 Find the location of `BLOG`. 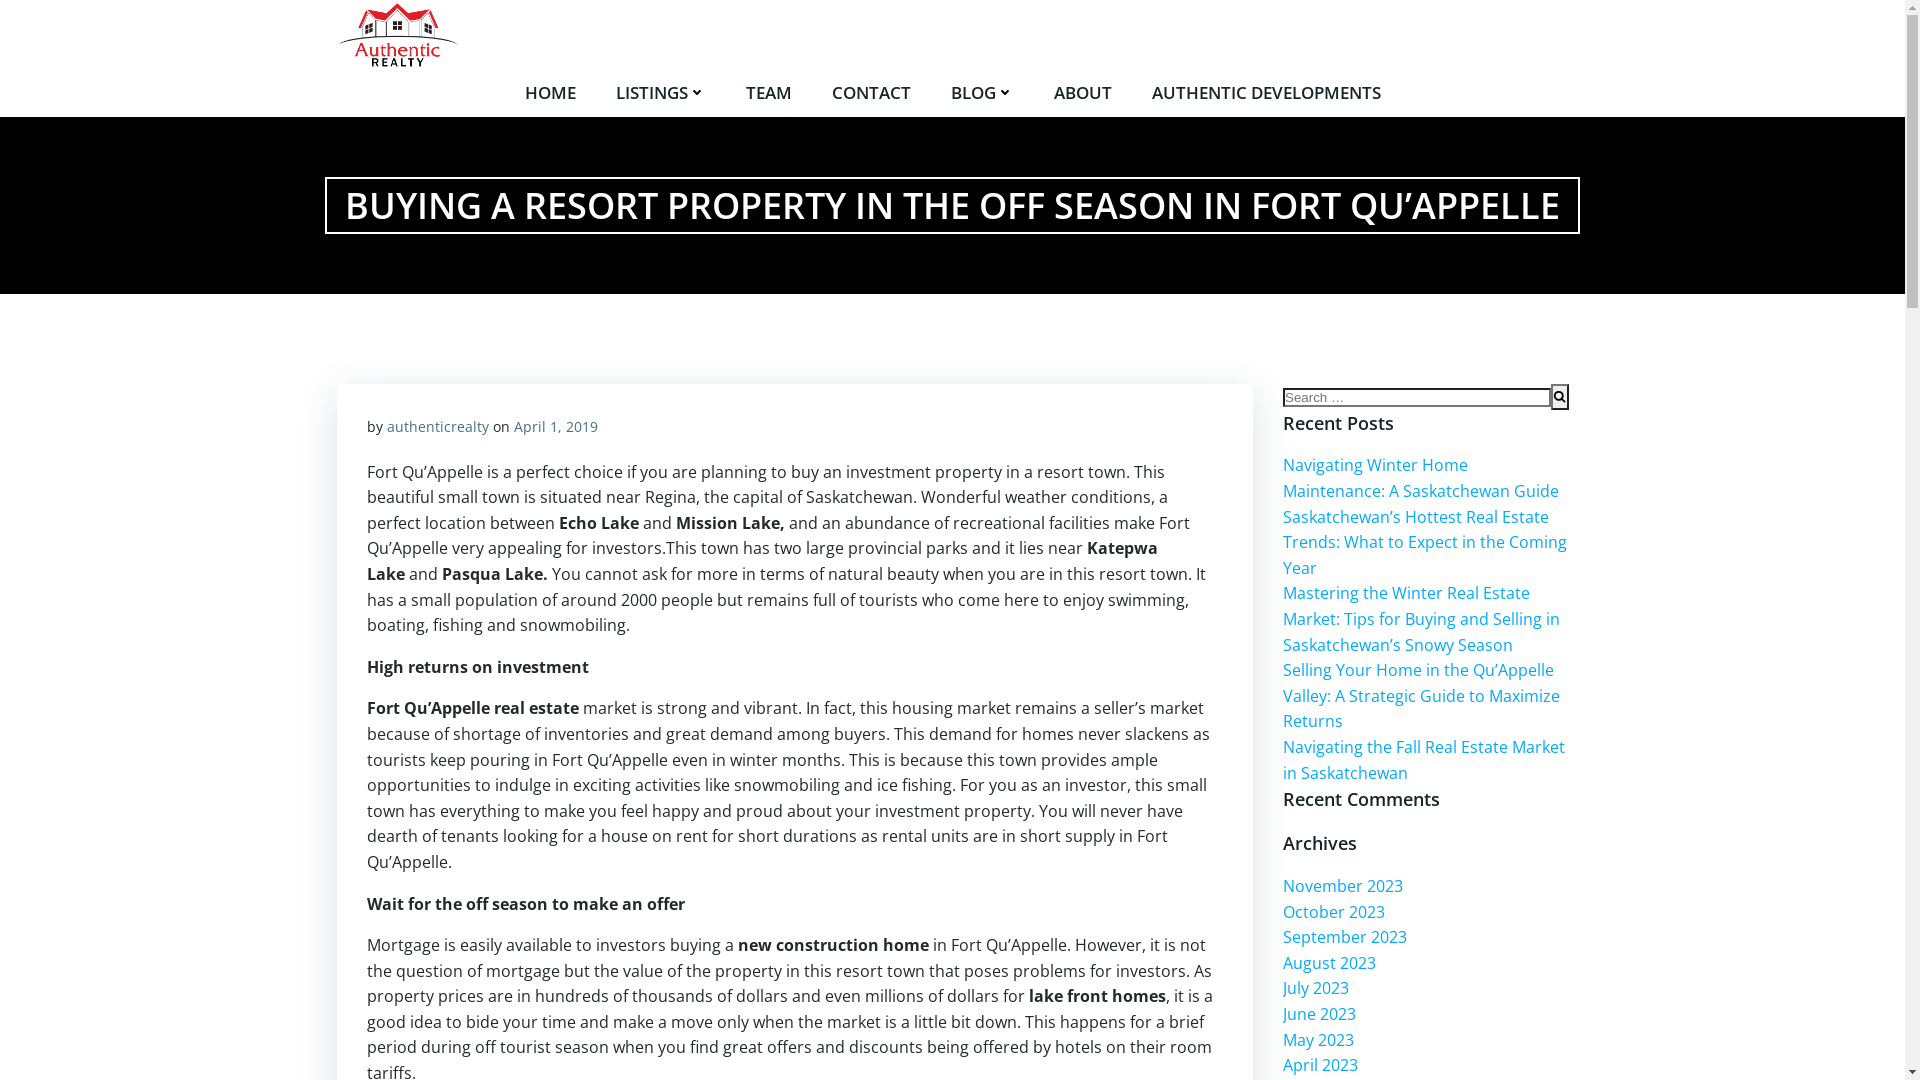

BLOG is located at coordinates (982, 93).